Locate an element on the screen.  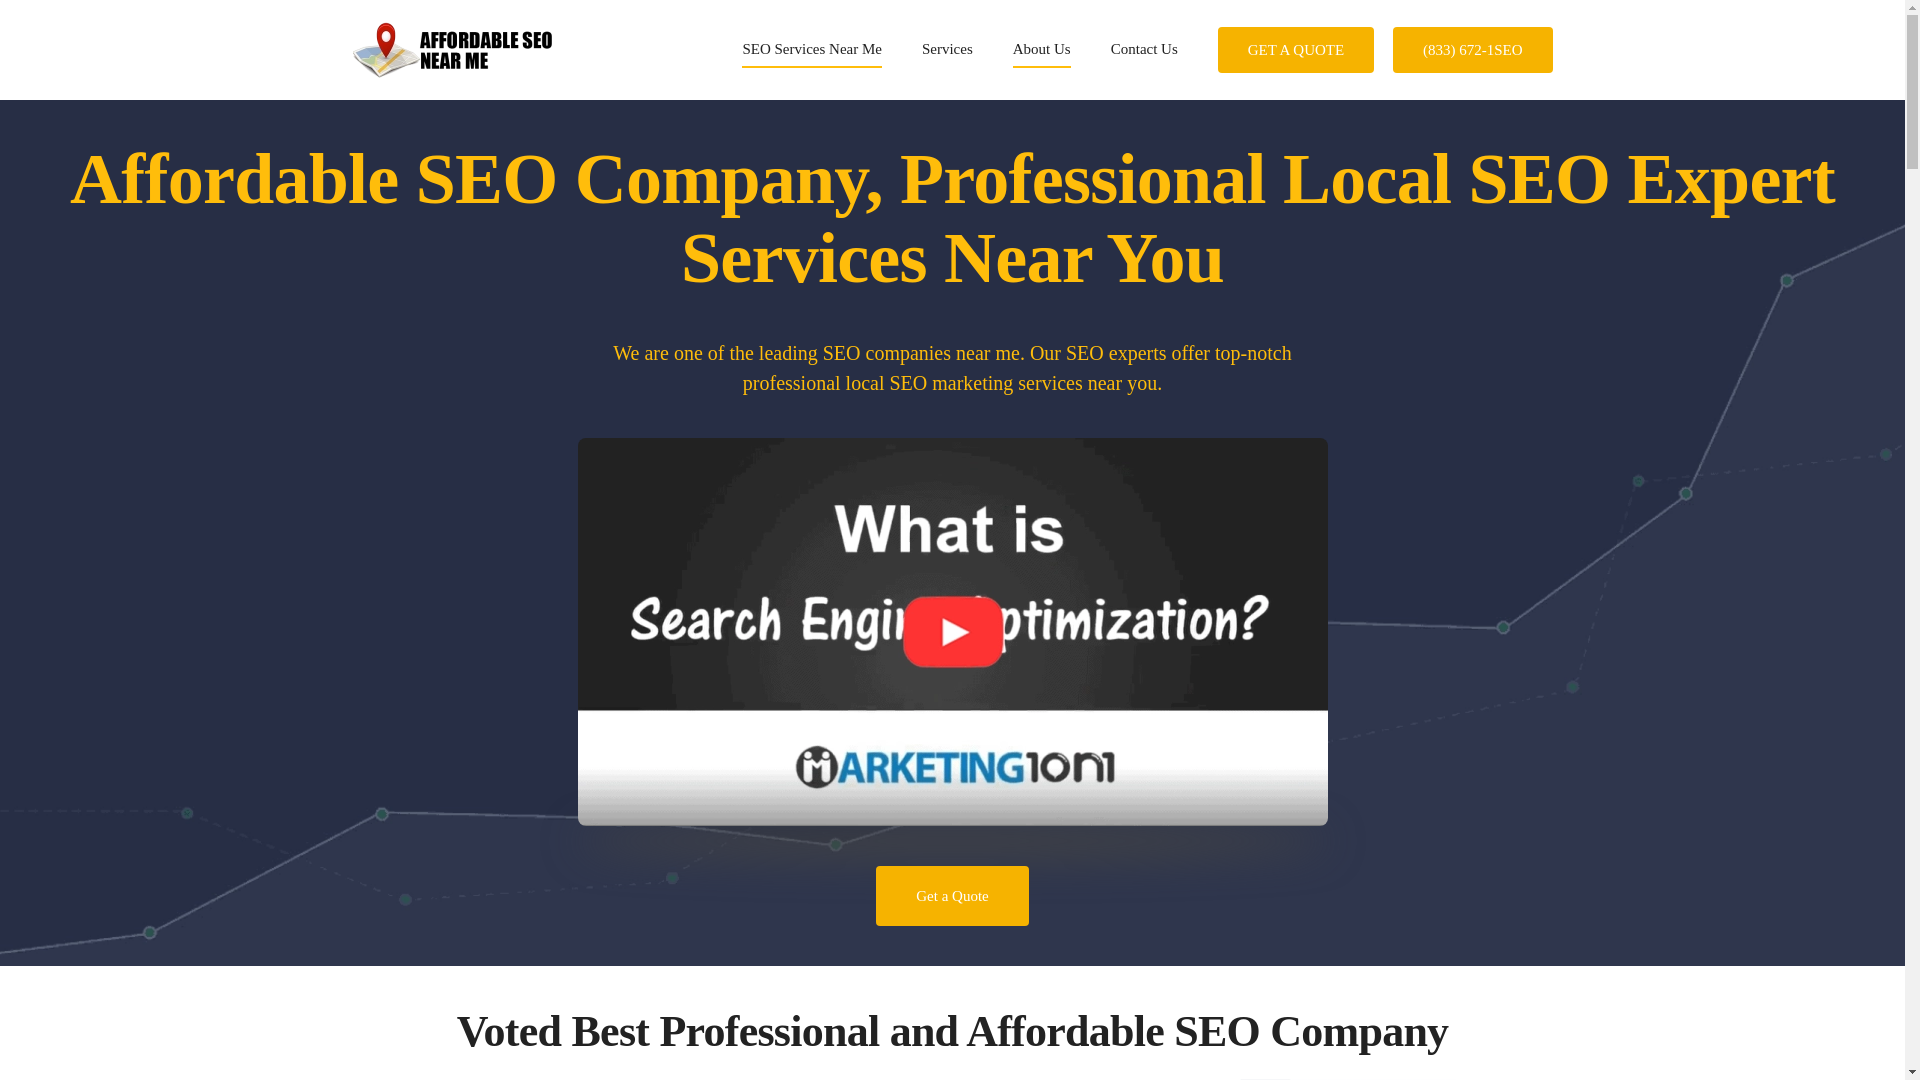
GET A QUOTE is located at coordinates (1296, 50).